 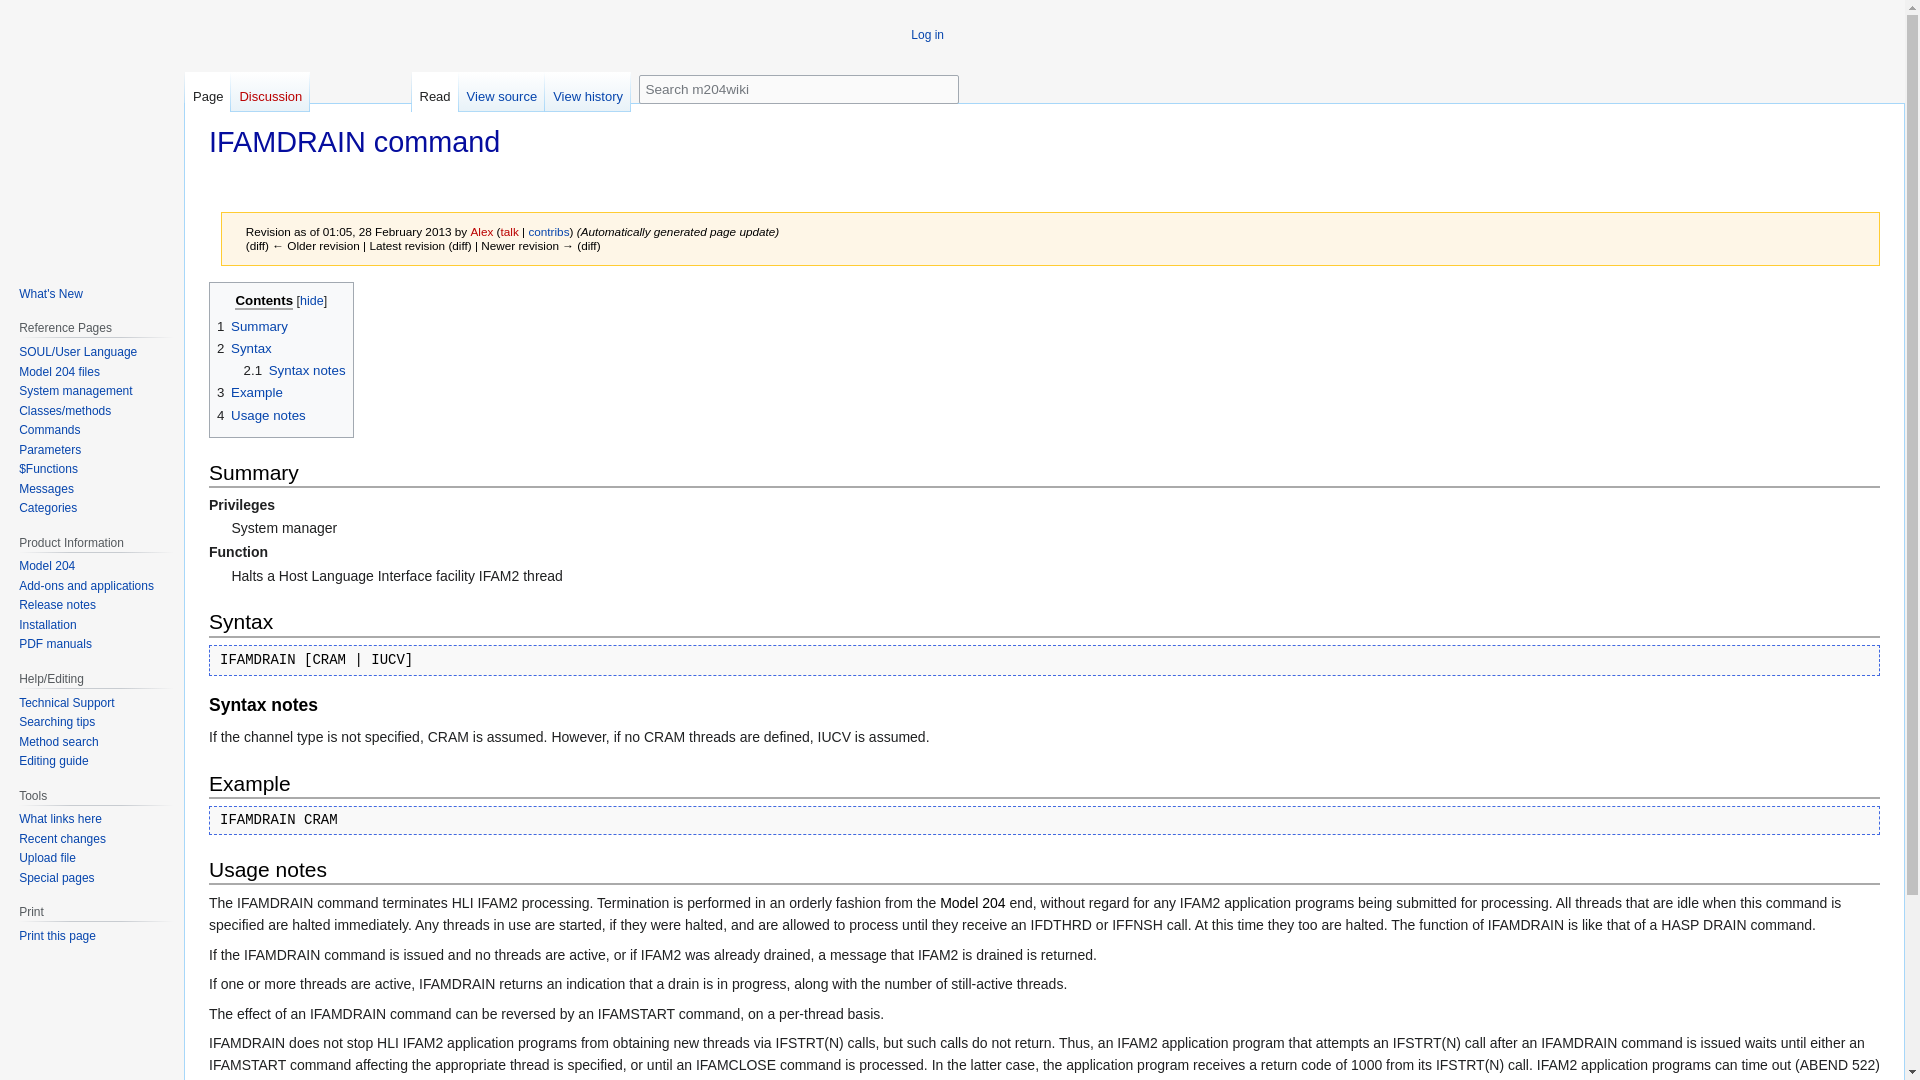 I want to click on Messages, so click(x=46, y=488).